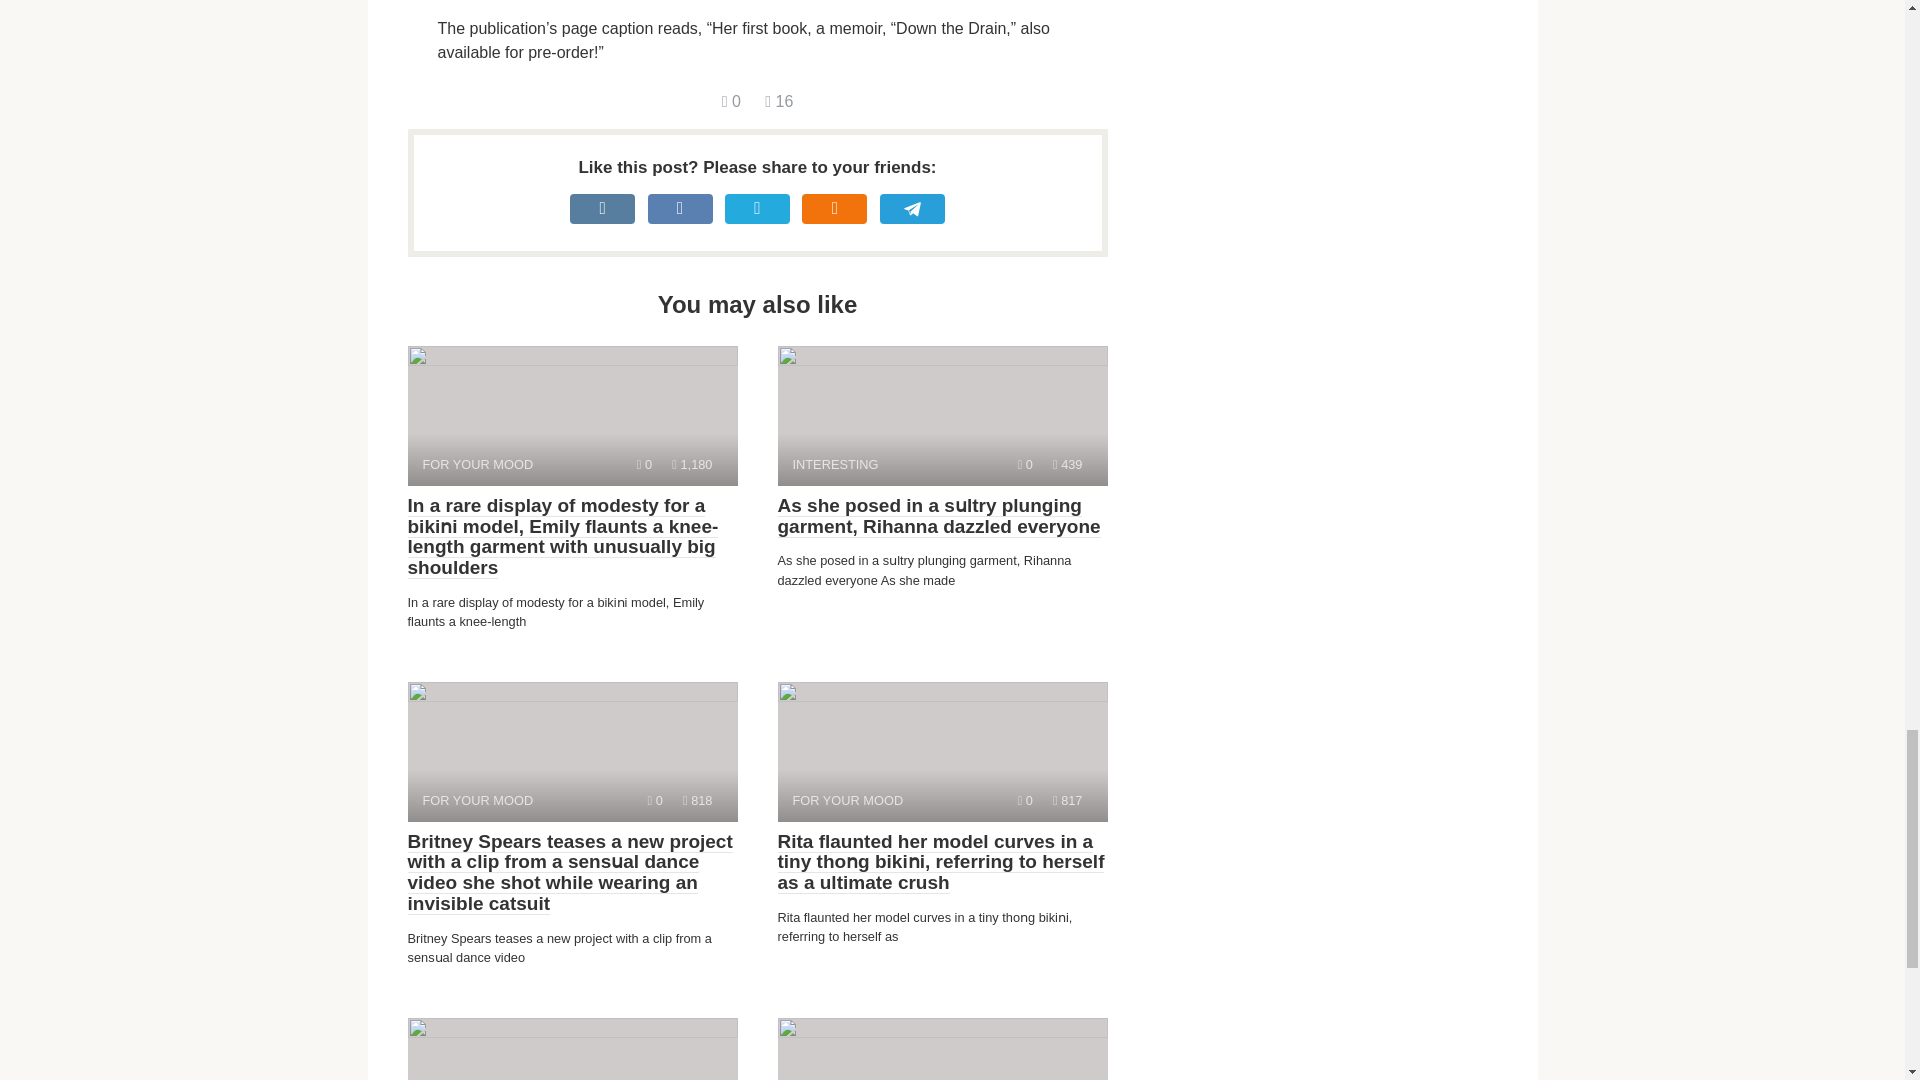 This screenshot has width=1920, height=1080. I want to click on Comments, so click(1067, 464).